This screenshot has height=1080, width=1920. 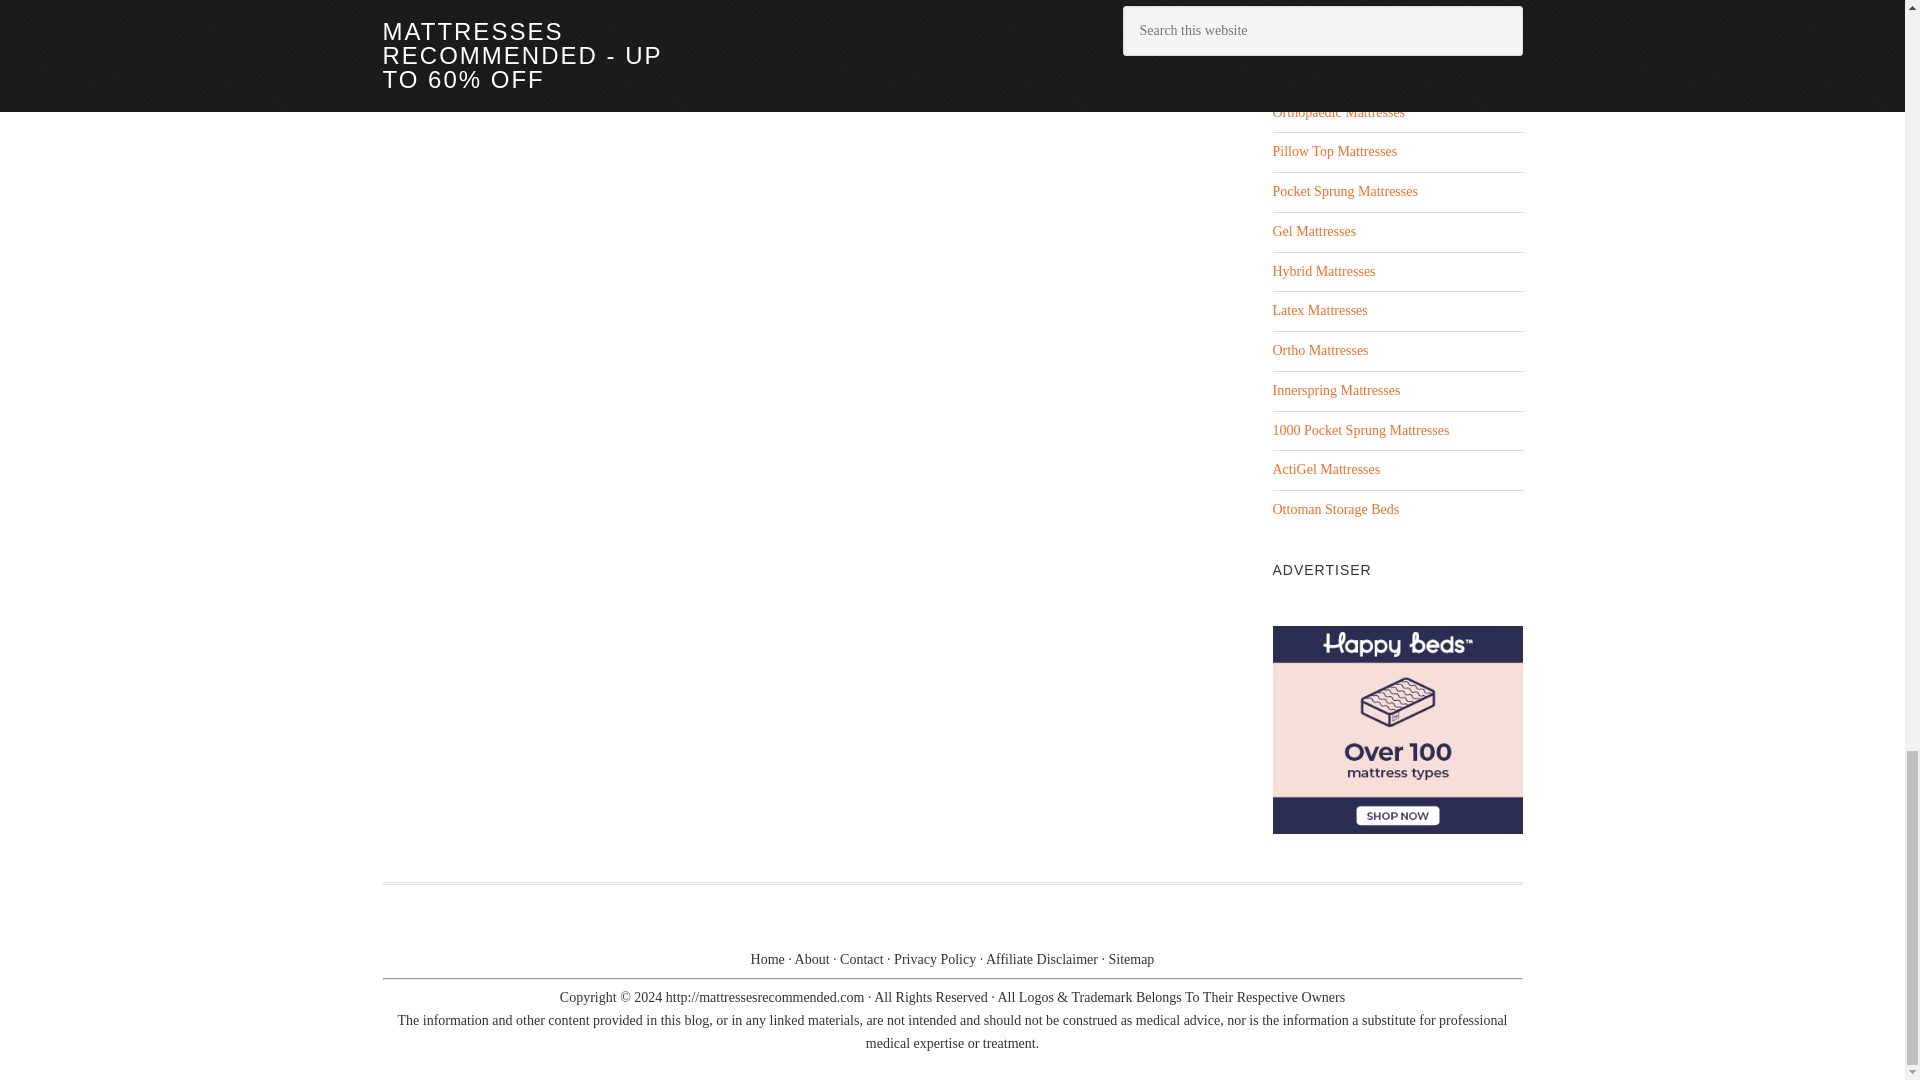 I want to click on Ottoman Storage Beds, so click(x=1335, y=510).